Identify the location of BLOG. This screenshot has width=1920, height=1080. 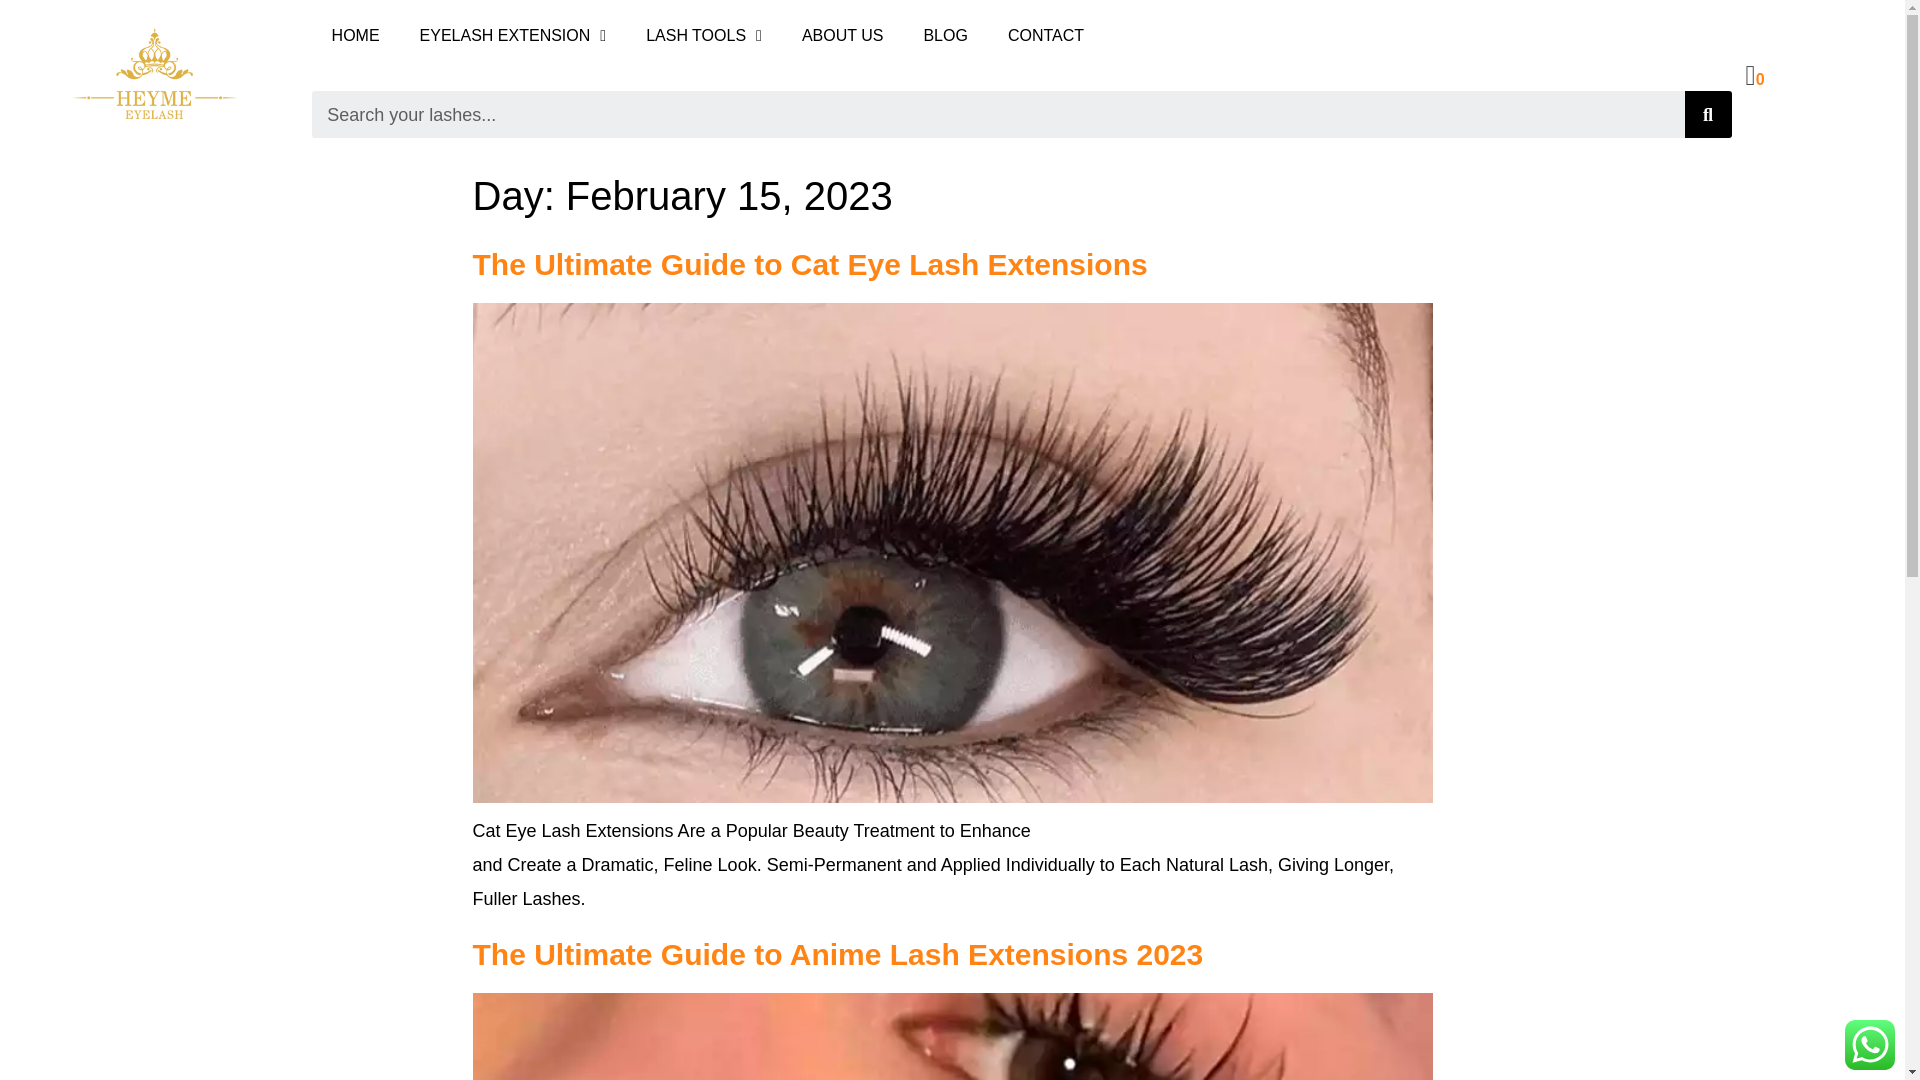
(944, 34).